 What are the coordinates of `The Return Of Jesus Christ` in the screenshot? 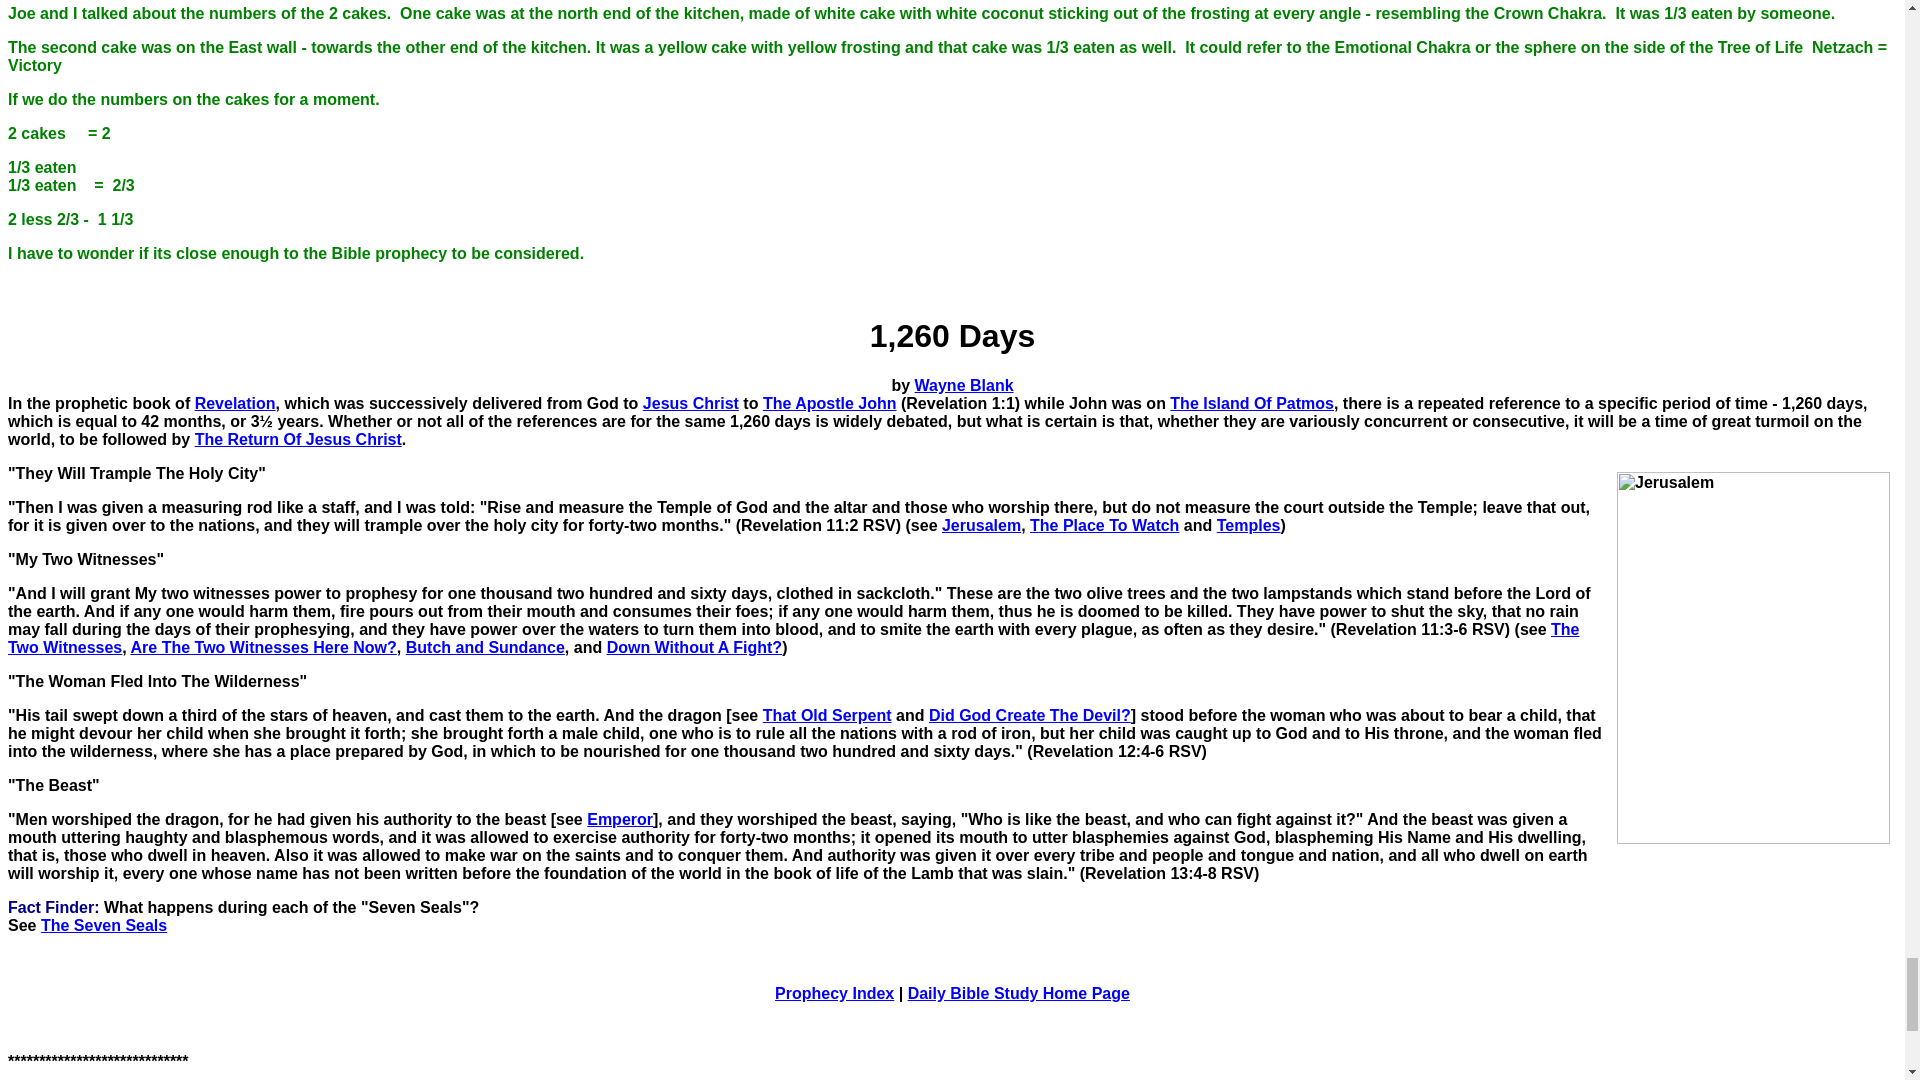 It's located at (298, 439).